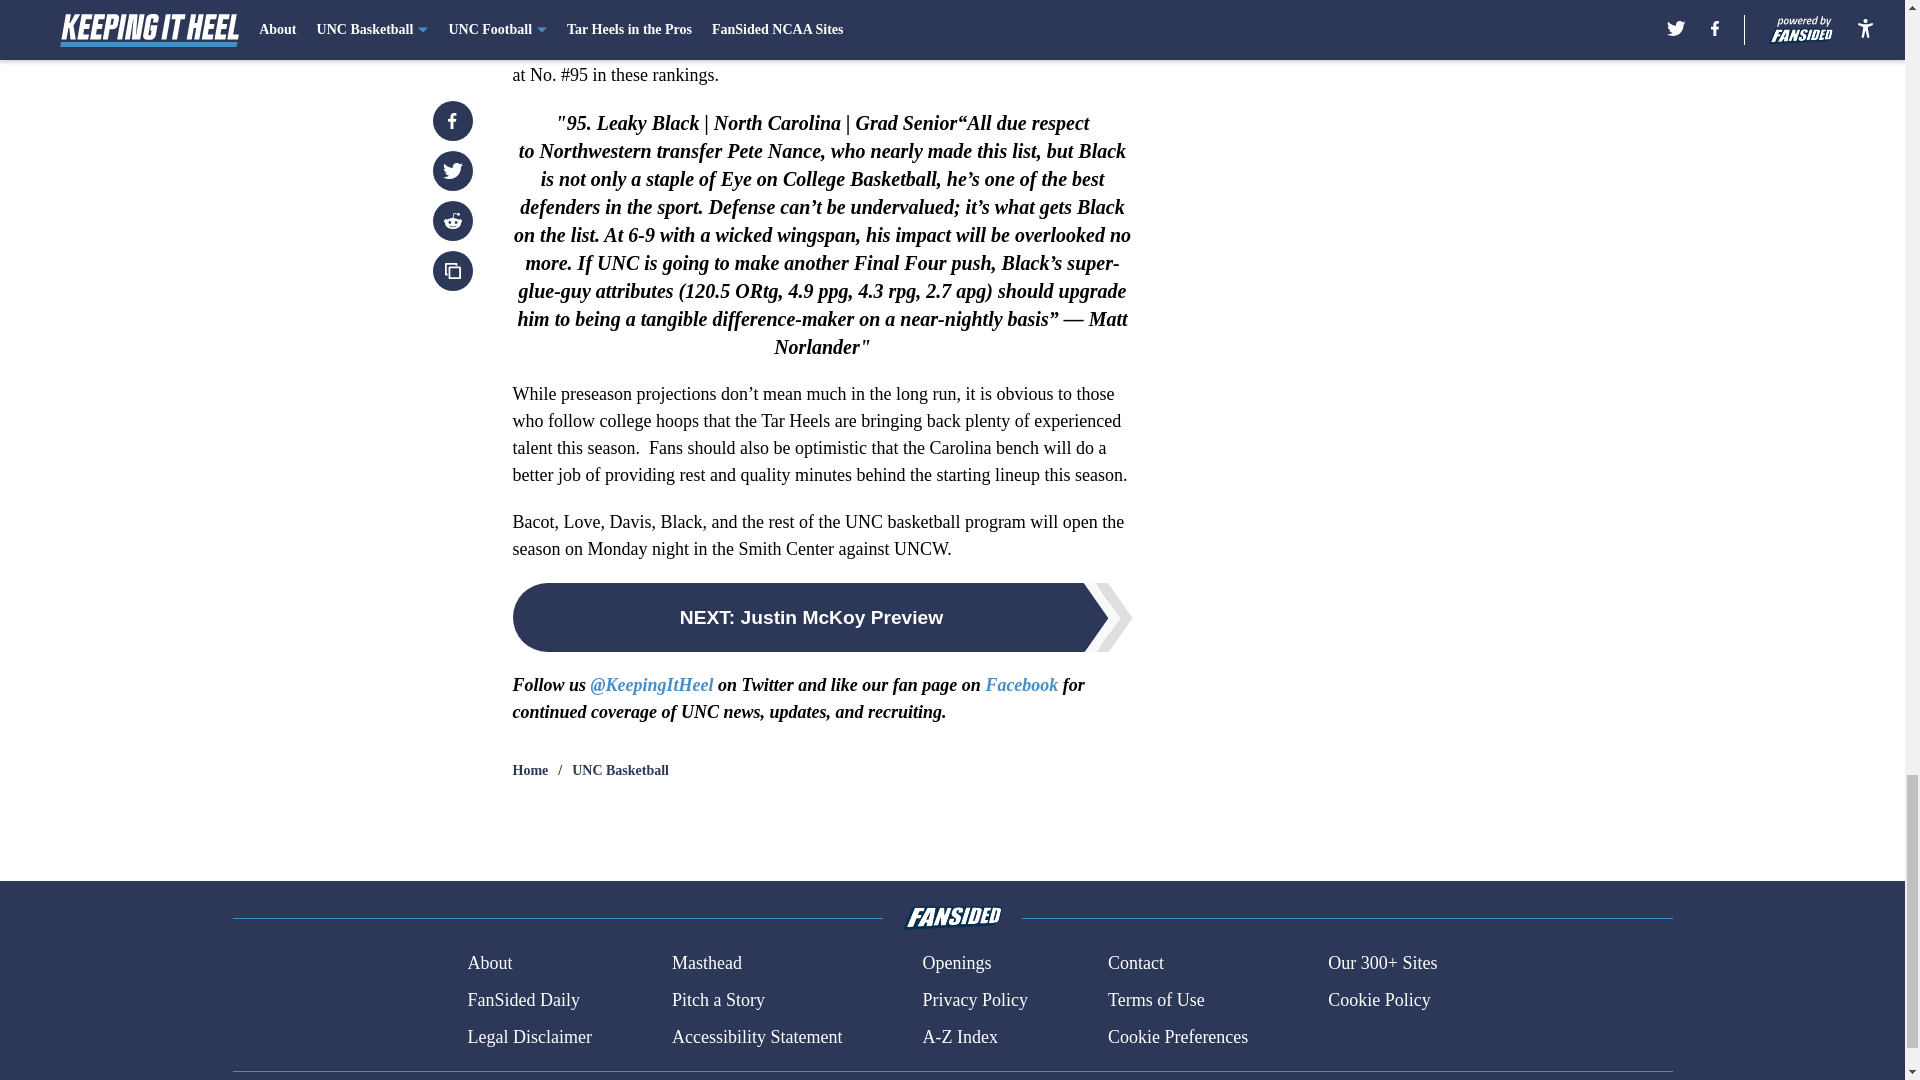  What do you see at coordinates (706, 964) in the screenshot?
I see `Masthead` at bounding box center [706, 964].